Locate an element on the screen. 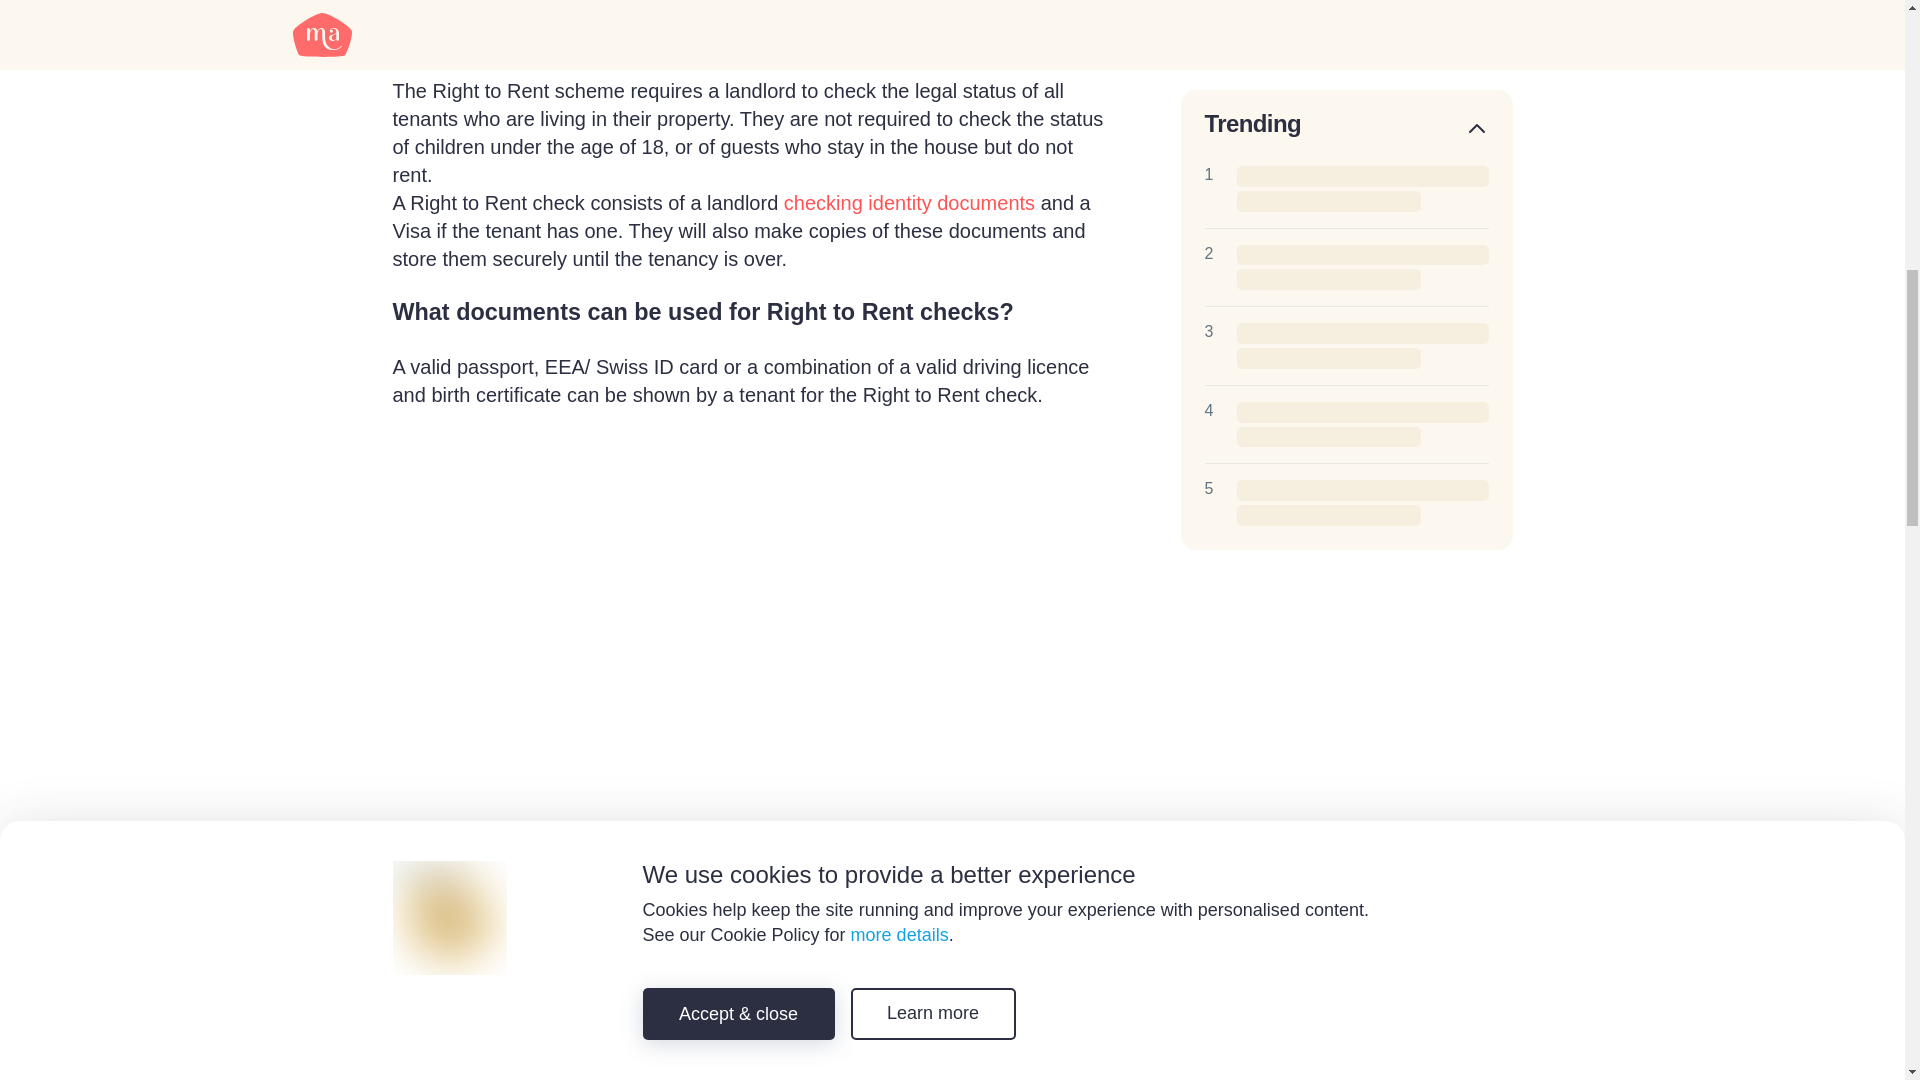  signing a tenancy agreement is located at coordinates (686, 1078).